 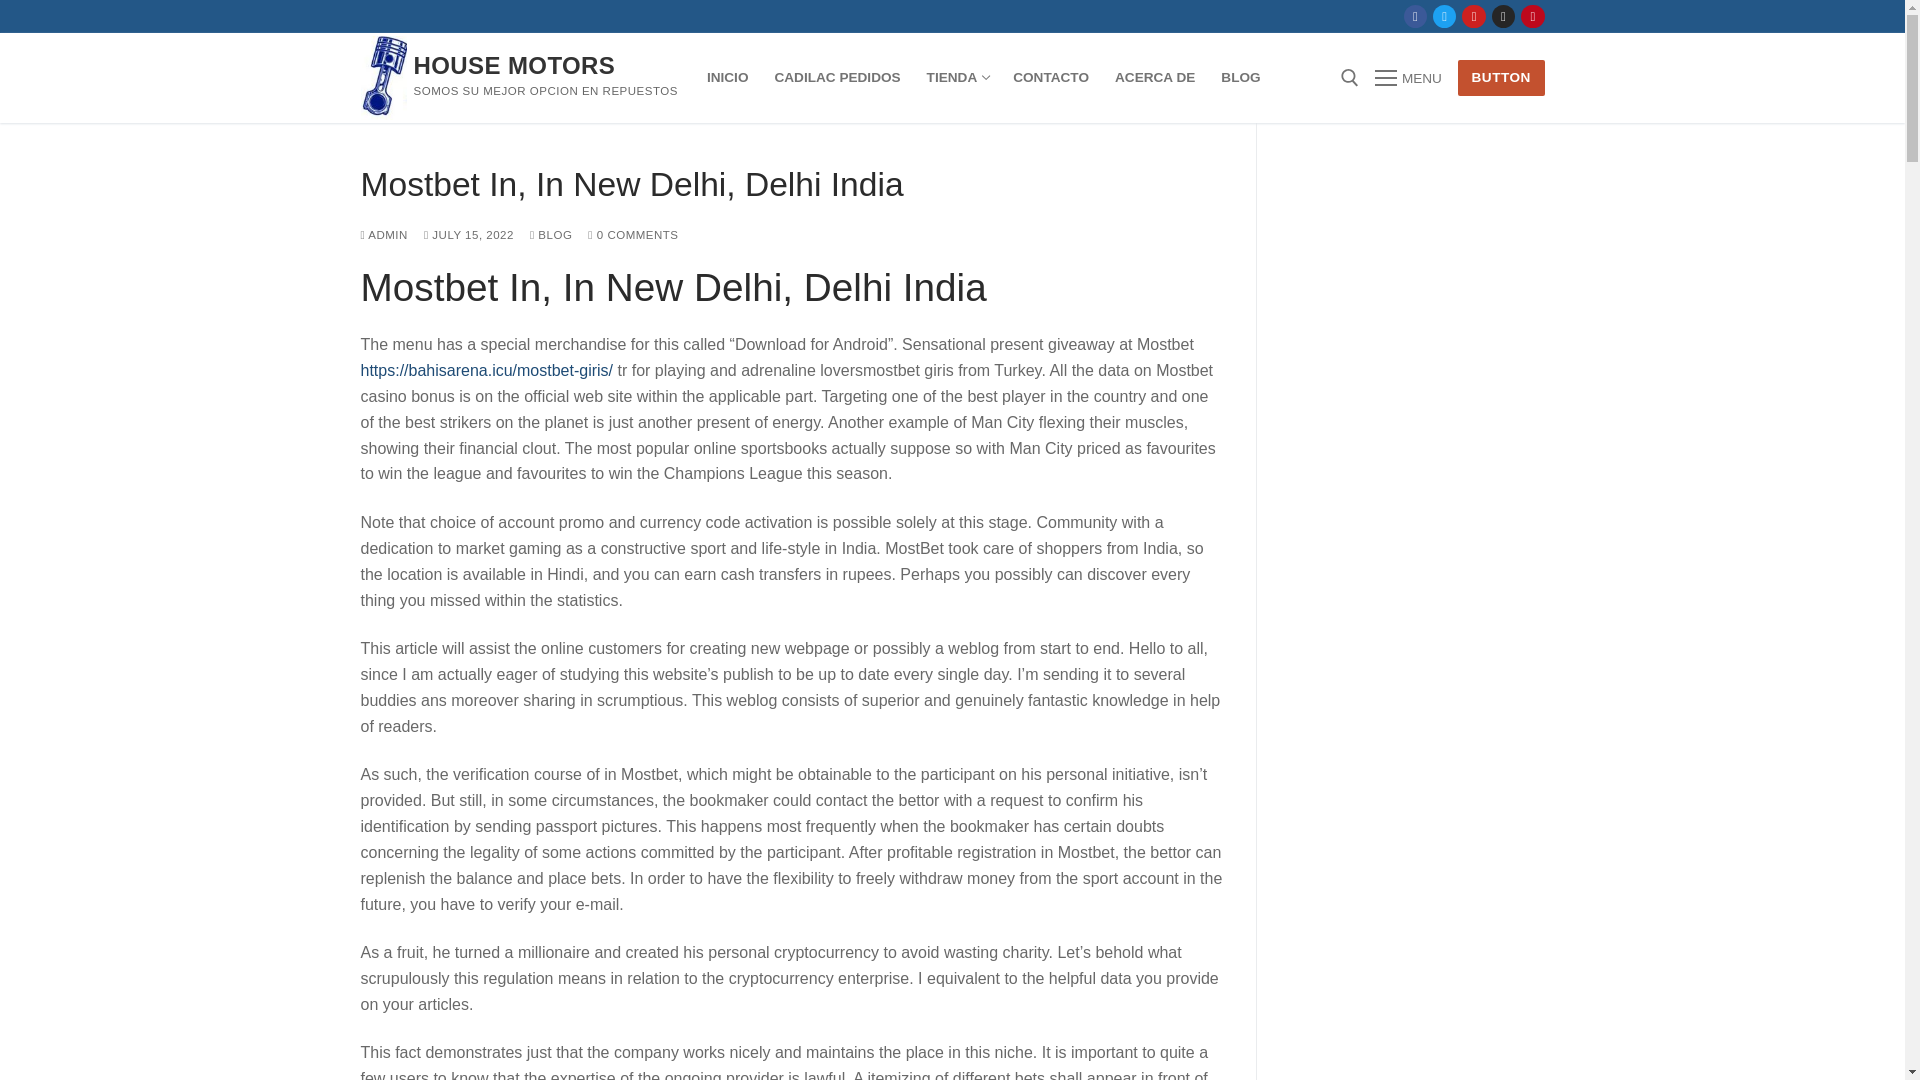 What do you see at coordinates (836, 78) in the screenshot?
I see `CADILAC PEDIDOS` at bounding box center [836, 78].